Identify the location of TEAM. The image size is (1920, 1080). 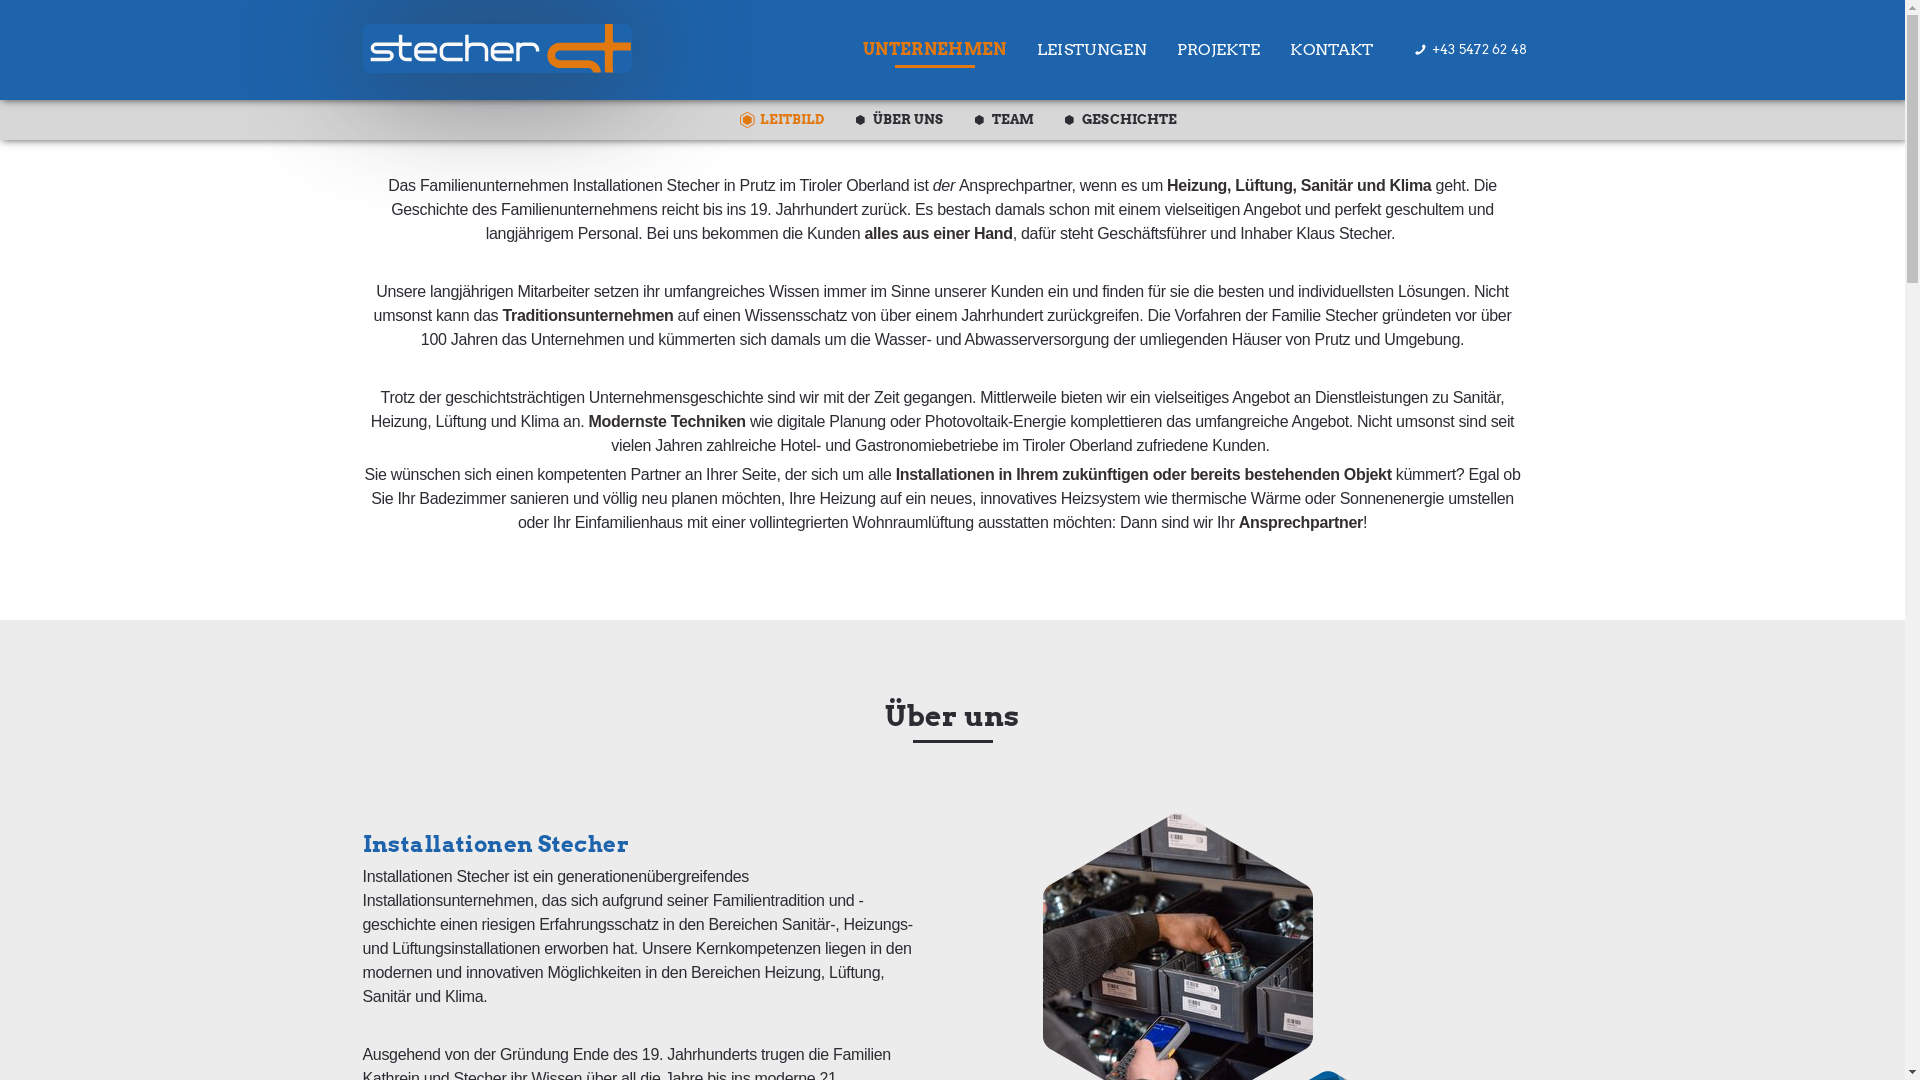
(1014, 120).